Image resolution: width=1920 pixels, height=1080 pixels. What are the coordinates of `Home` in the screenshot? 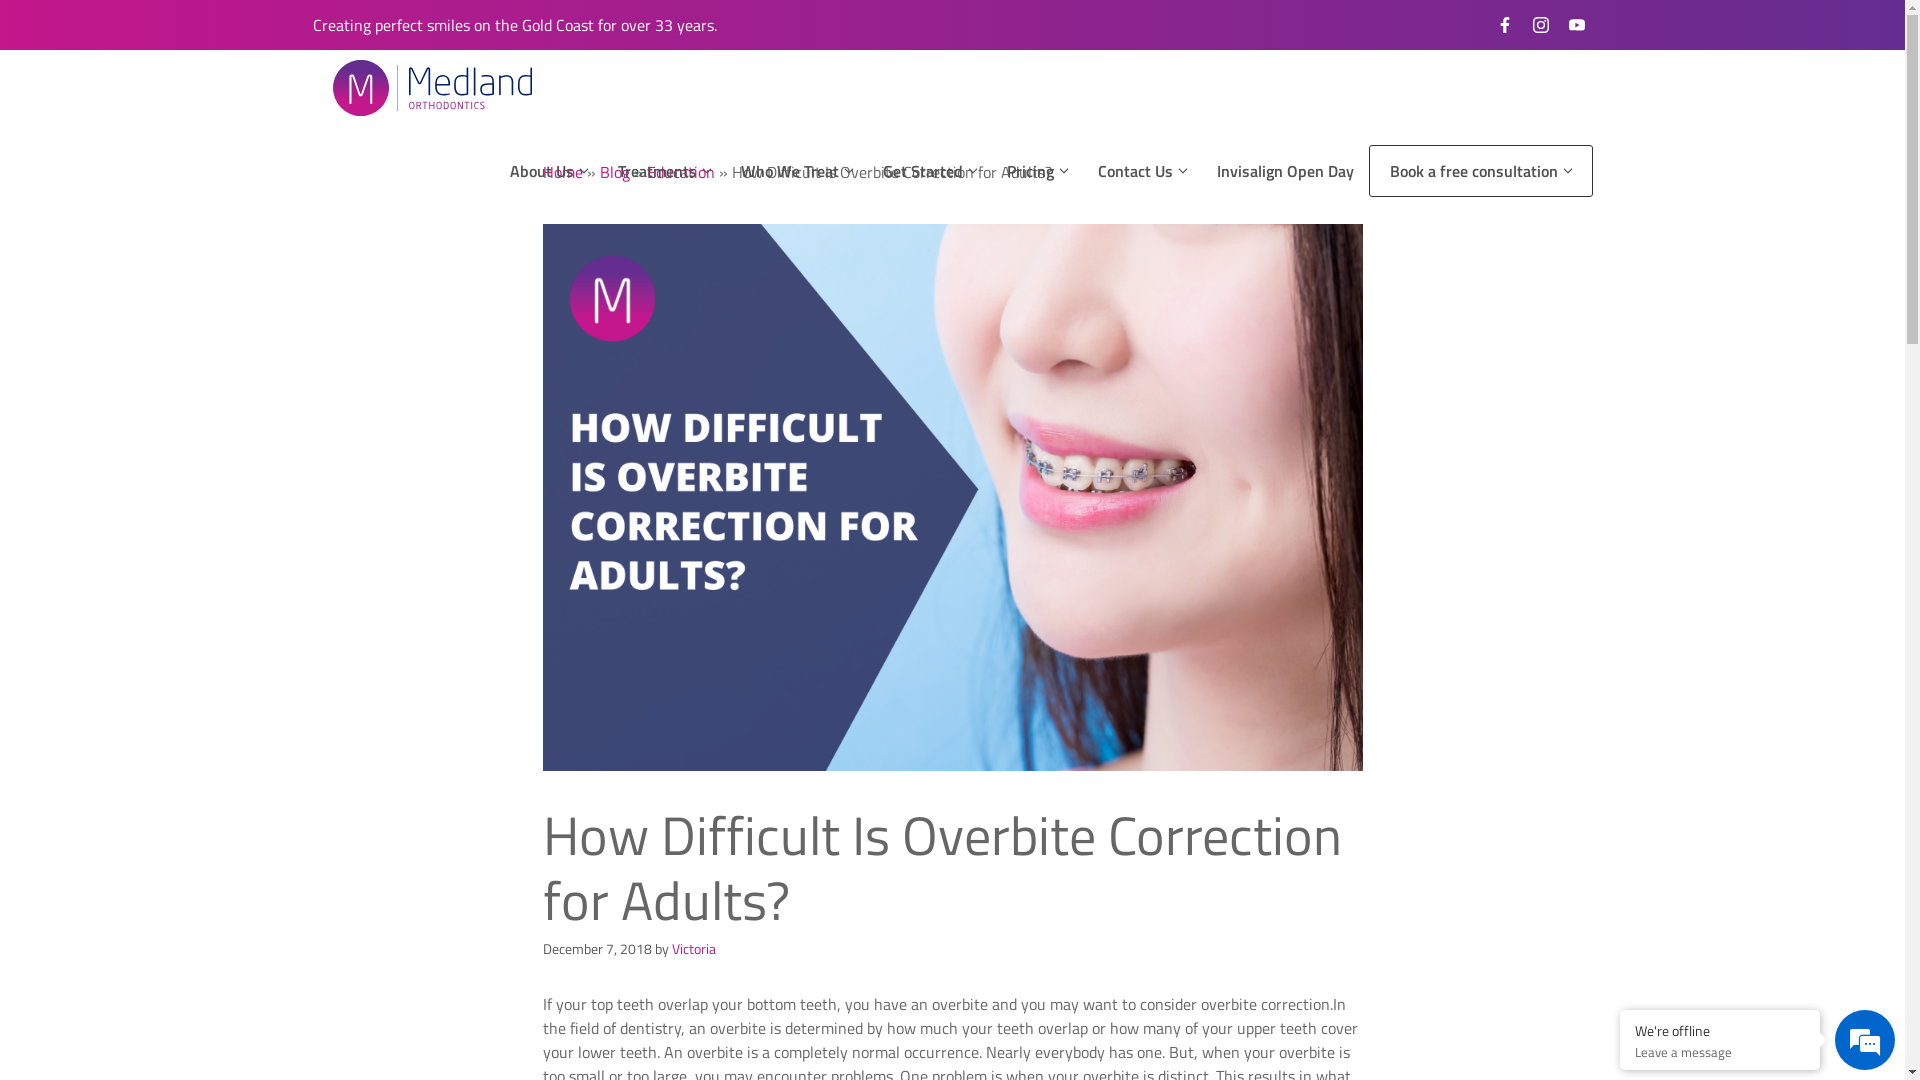 It's located at (562, 172).